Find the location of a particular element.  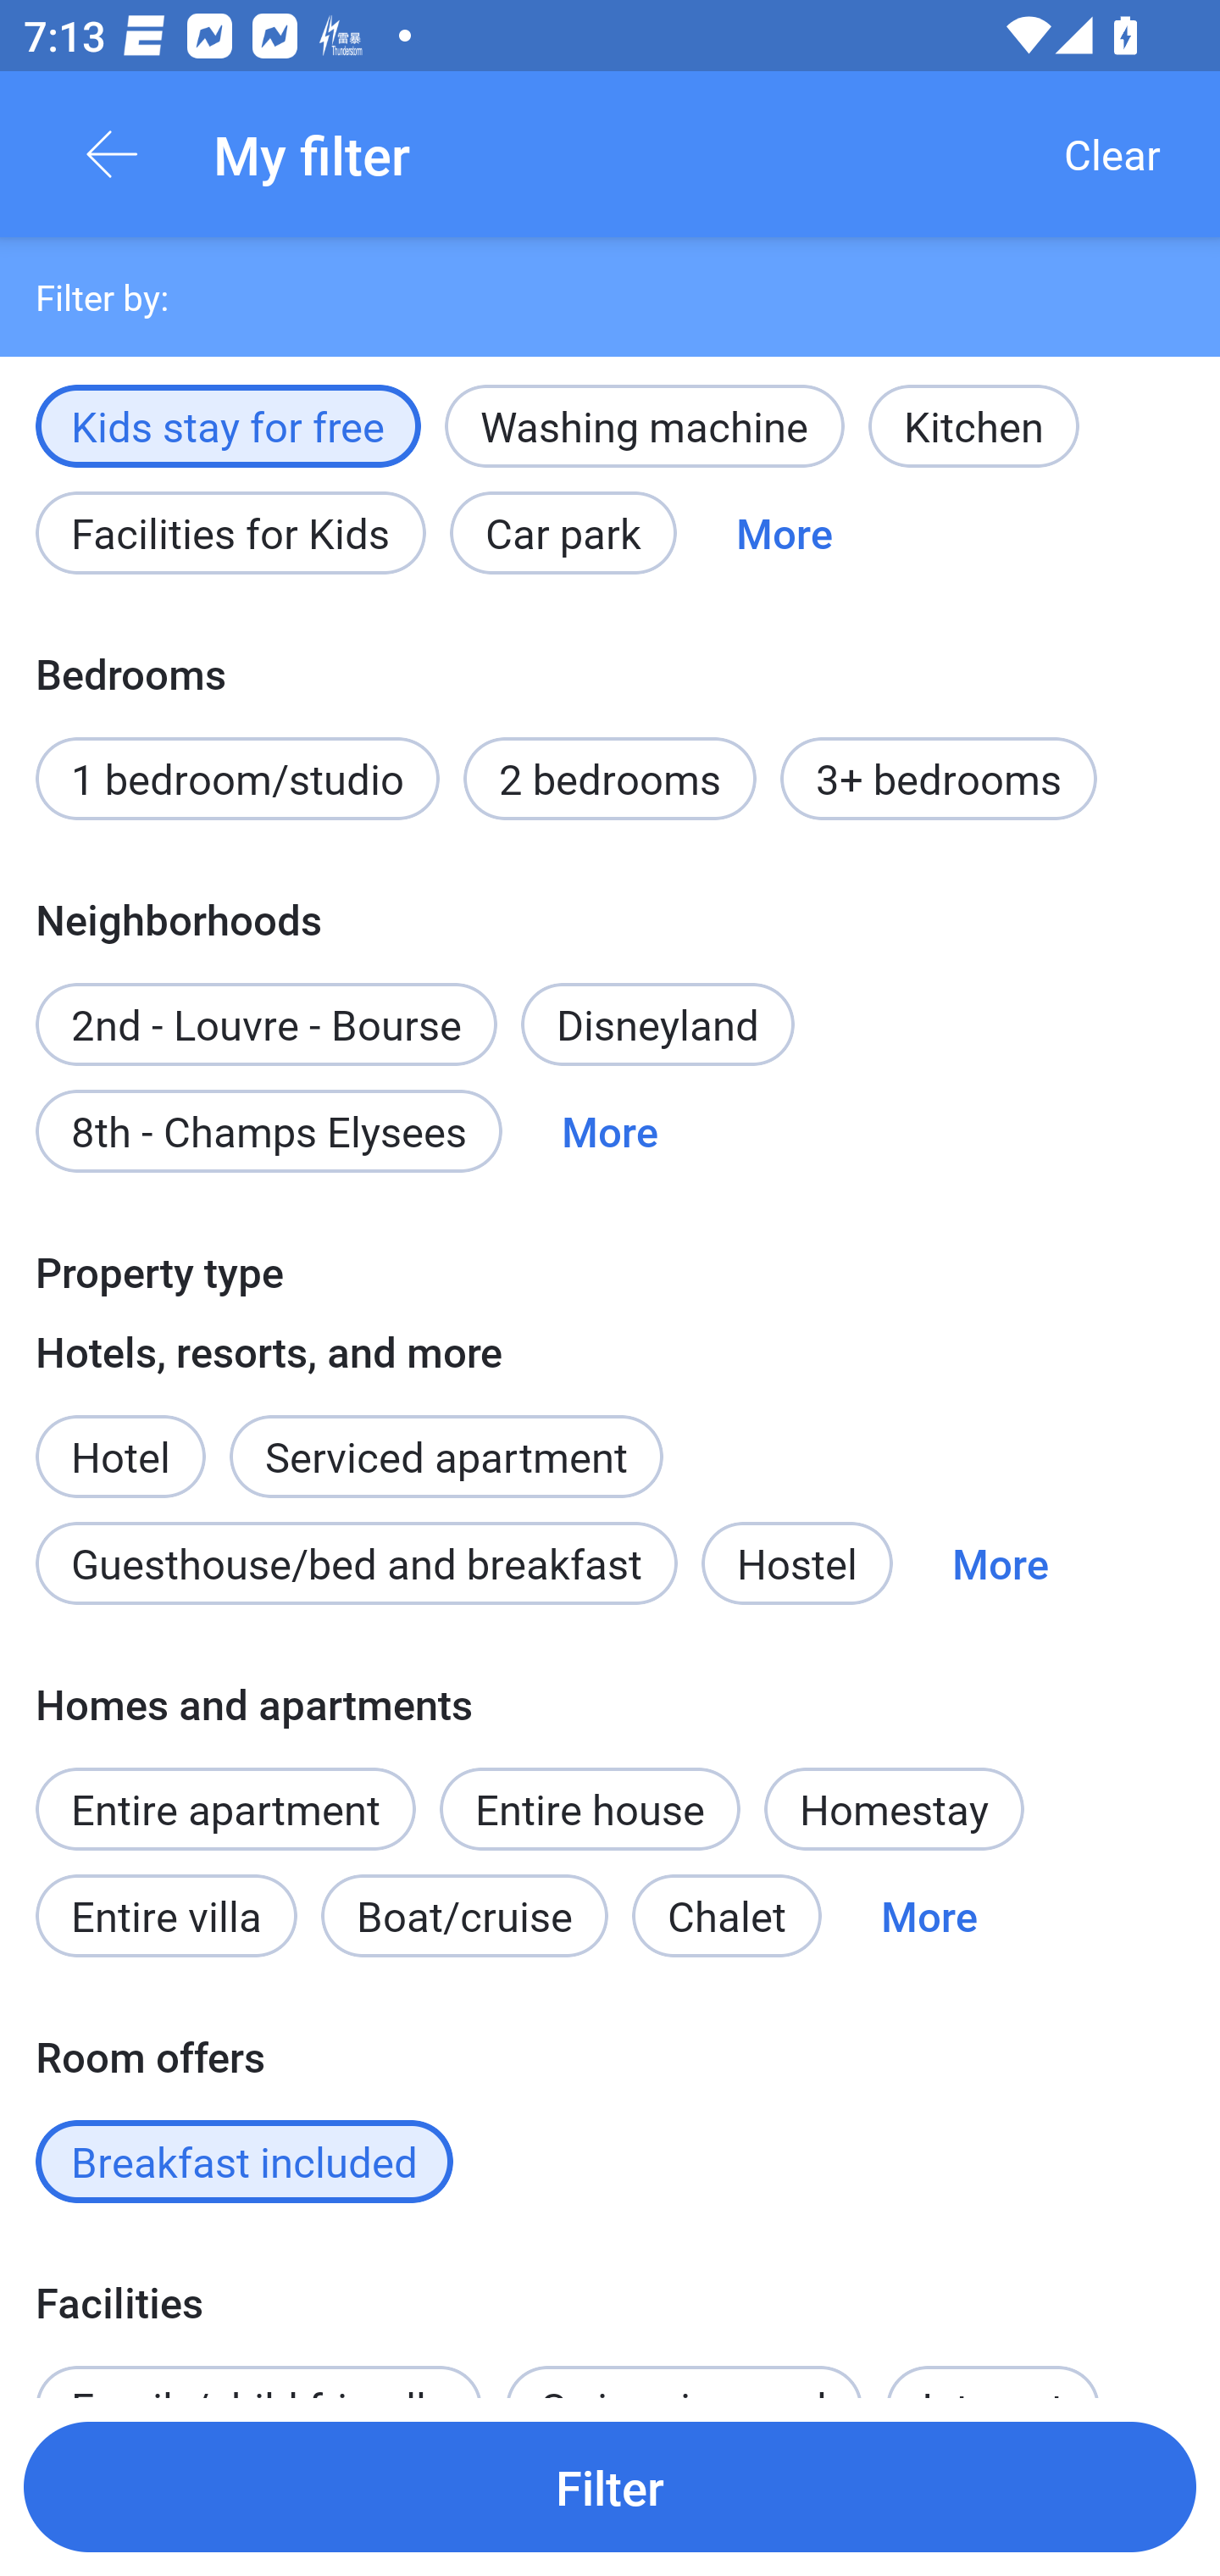

Entire villa is located at coordinates (166, 1915).